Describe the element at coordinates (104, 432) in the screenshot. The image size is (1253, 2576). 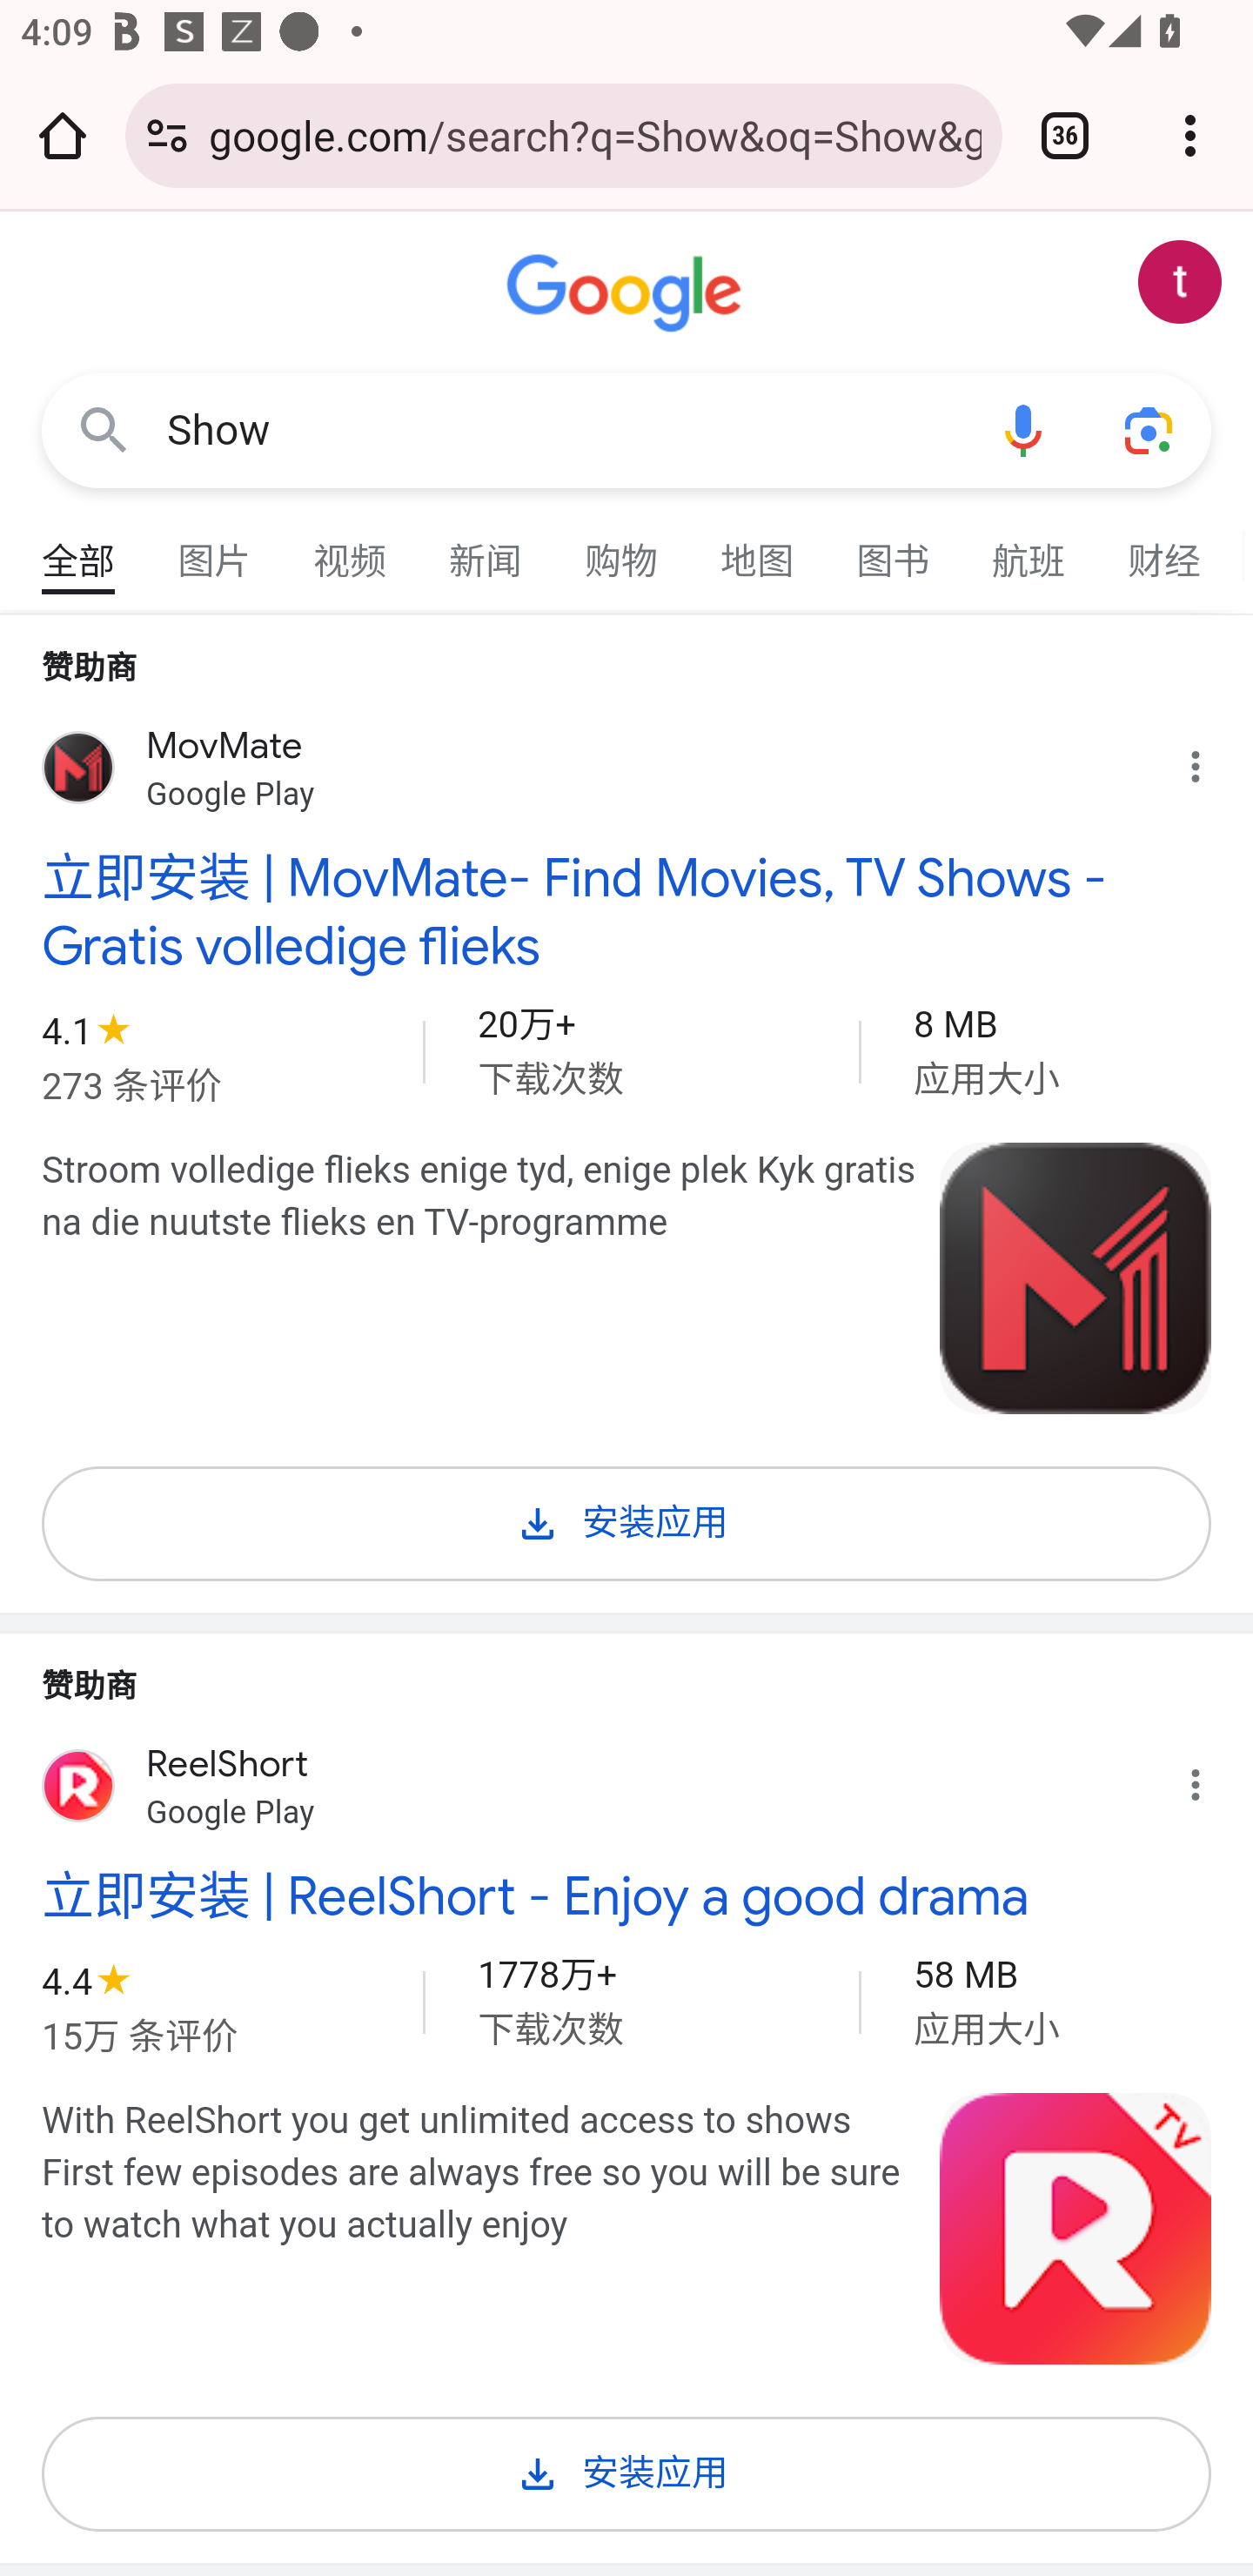
I see `Google 搜索` at that location.